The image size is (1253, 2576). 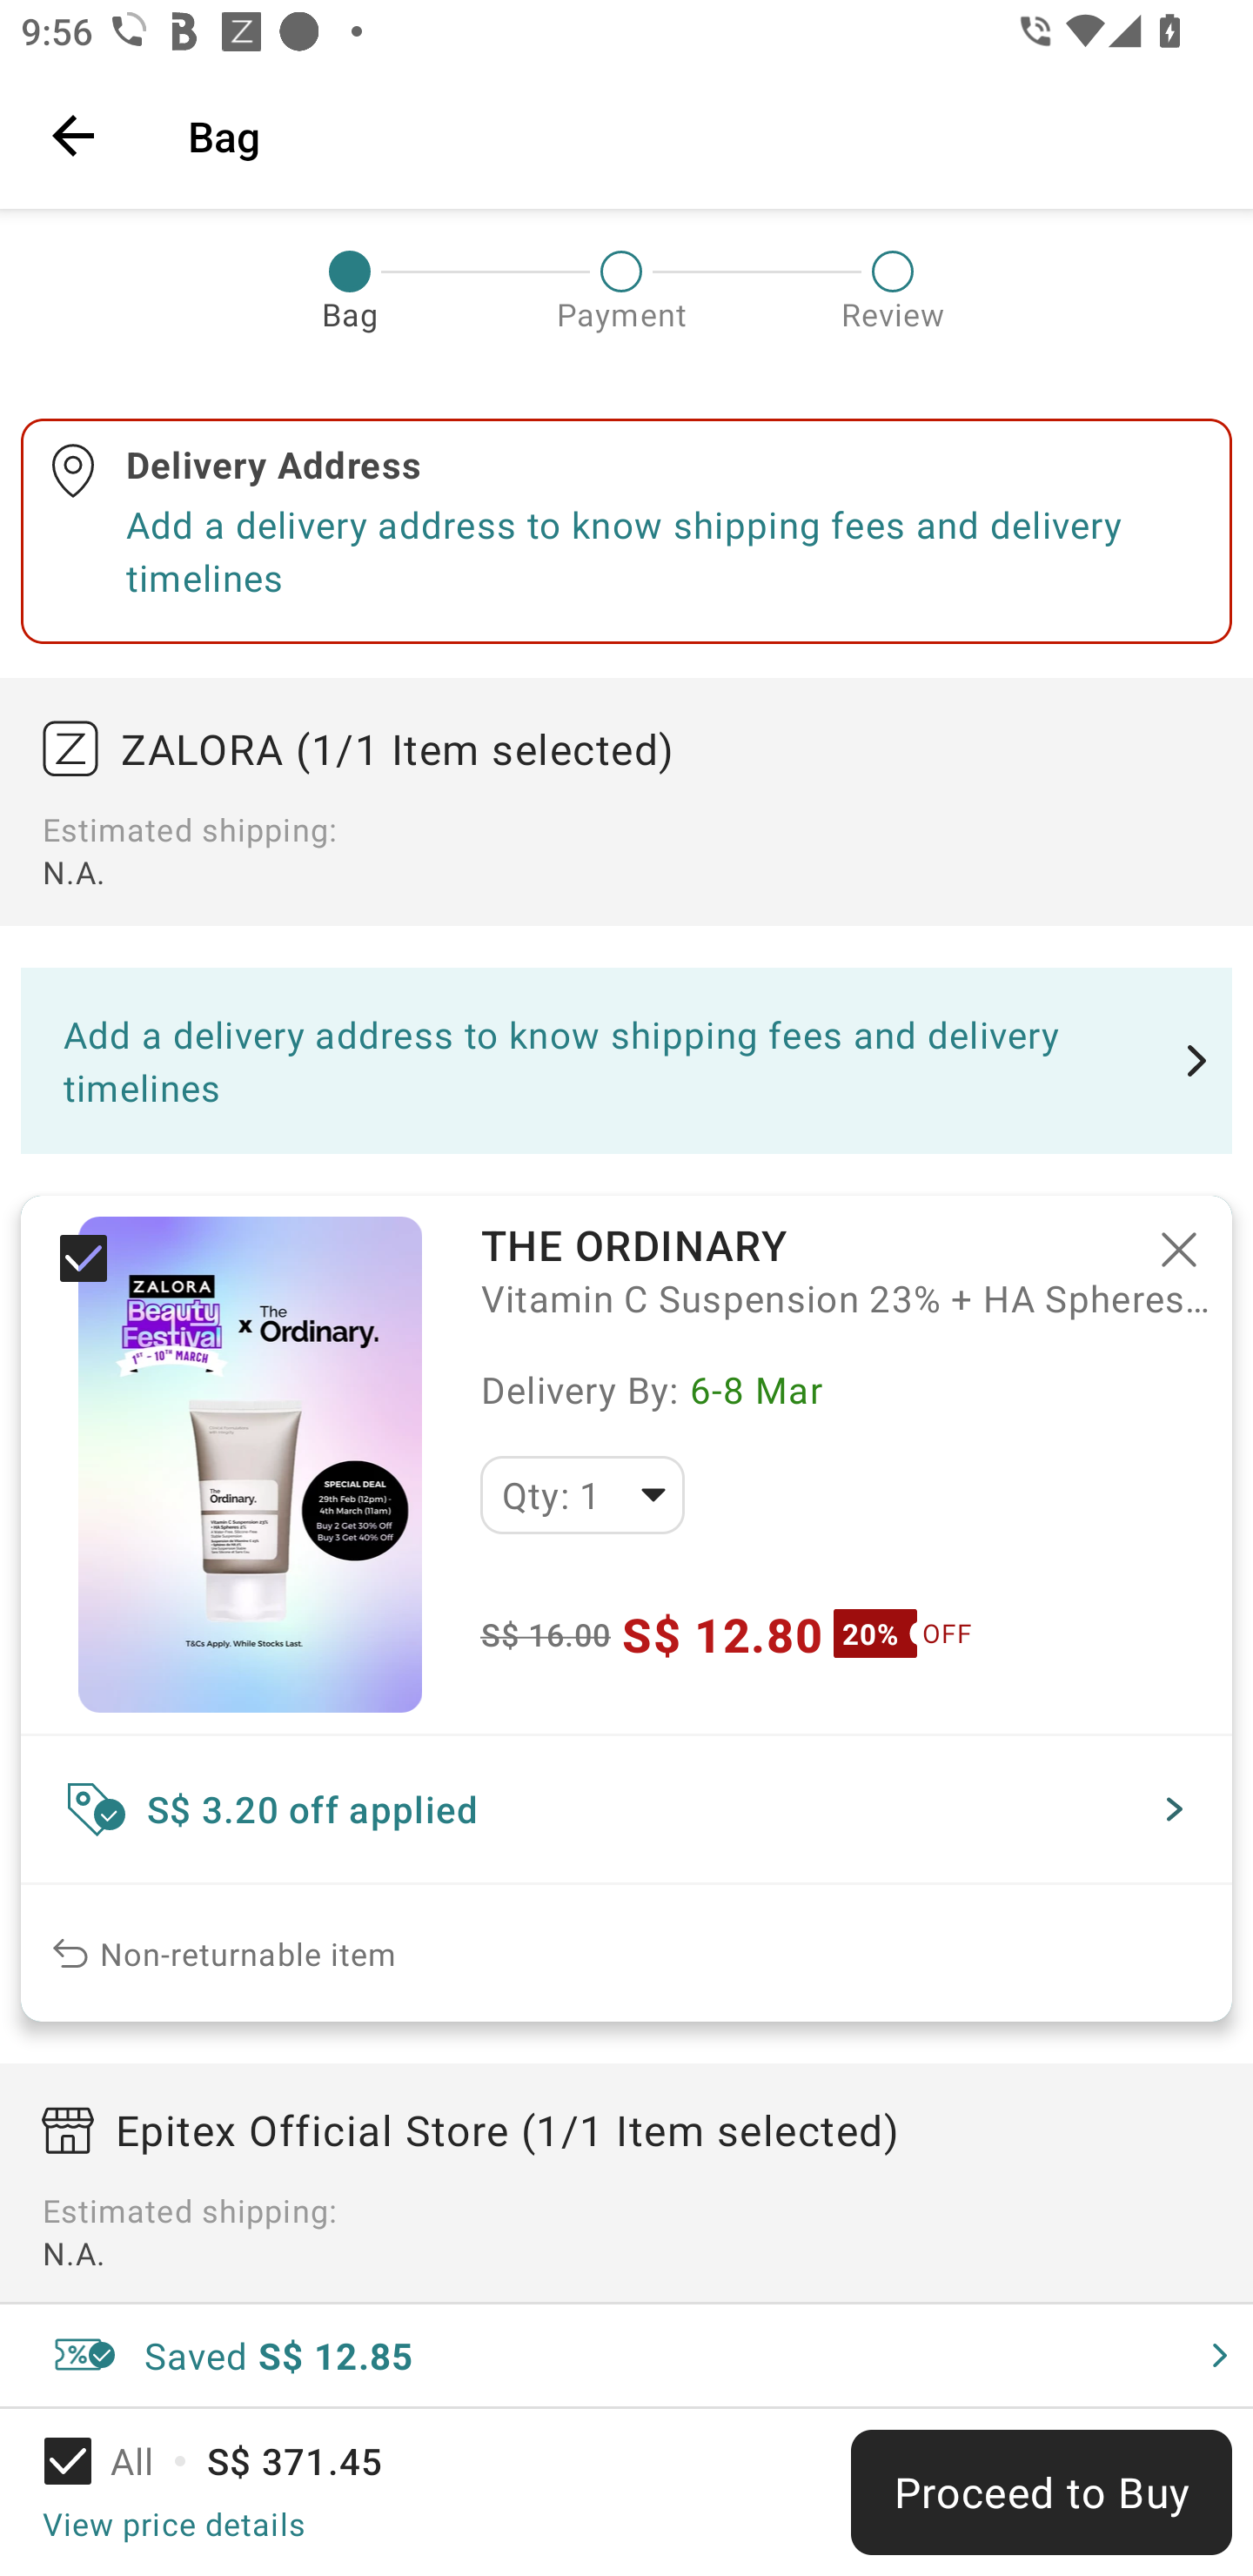 What do you see at coordinates (626, 1809) in the screenshot?
I see `S$ 3.20 off applied` at bounding box center [626, 1809].